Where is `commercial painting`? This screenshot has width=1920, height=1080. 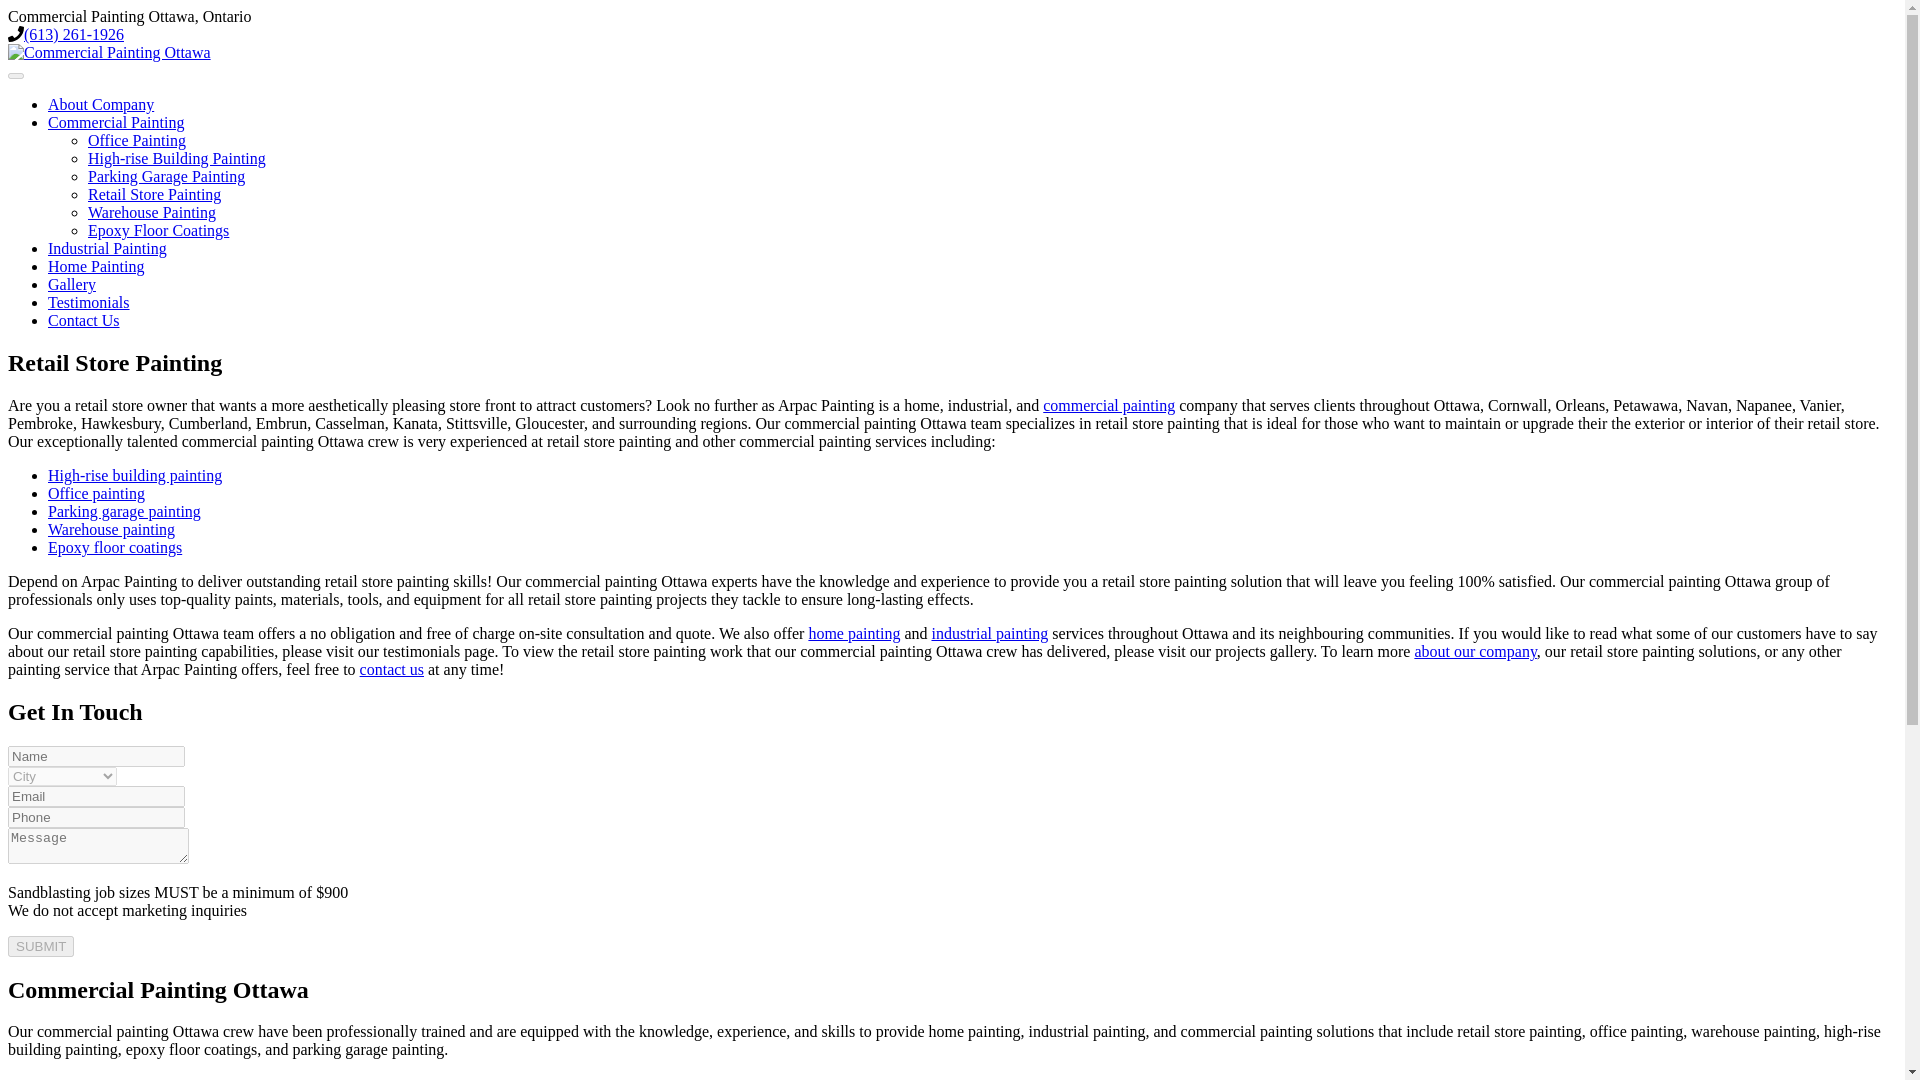 commercial painting is located at coordinates (1108, 405).